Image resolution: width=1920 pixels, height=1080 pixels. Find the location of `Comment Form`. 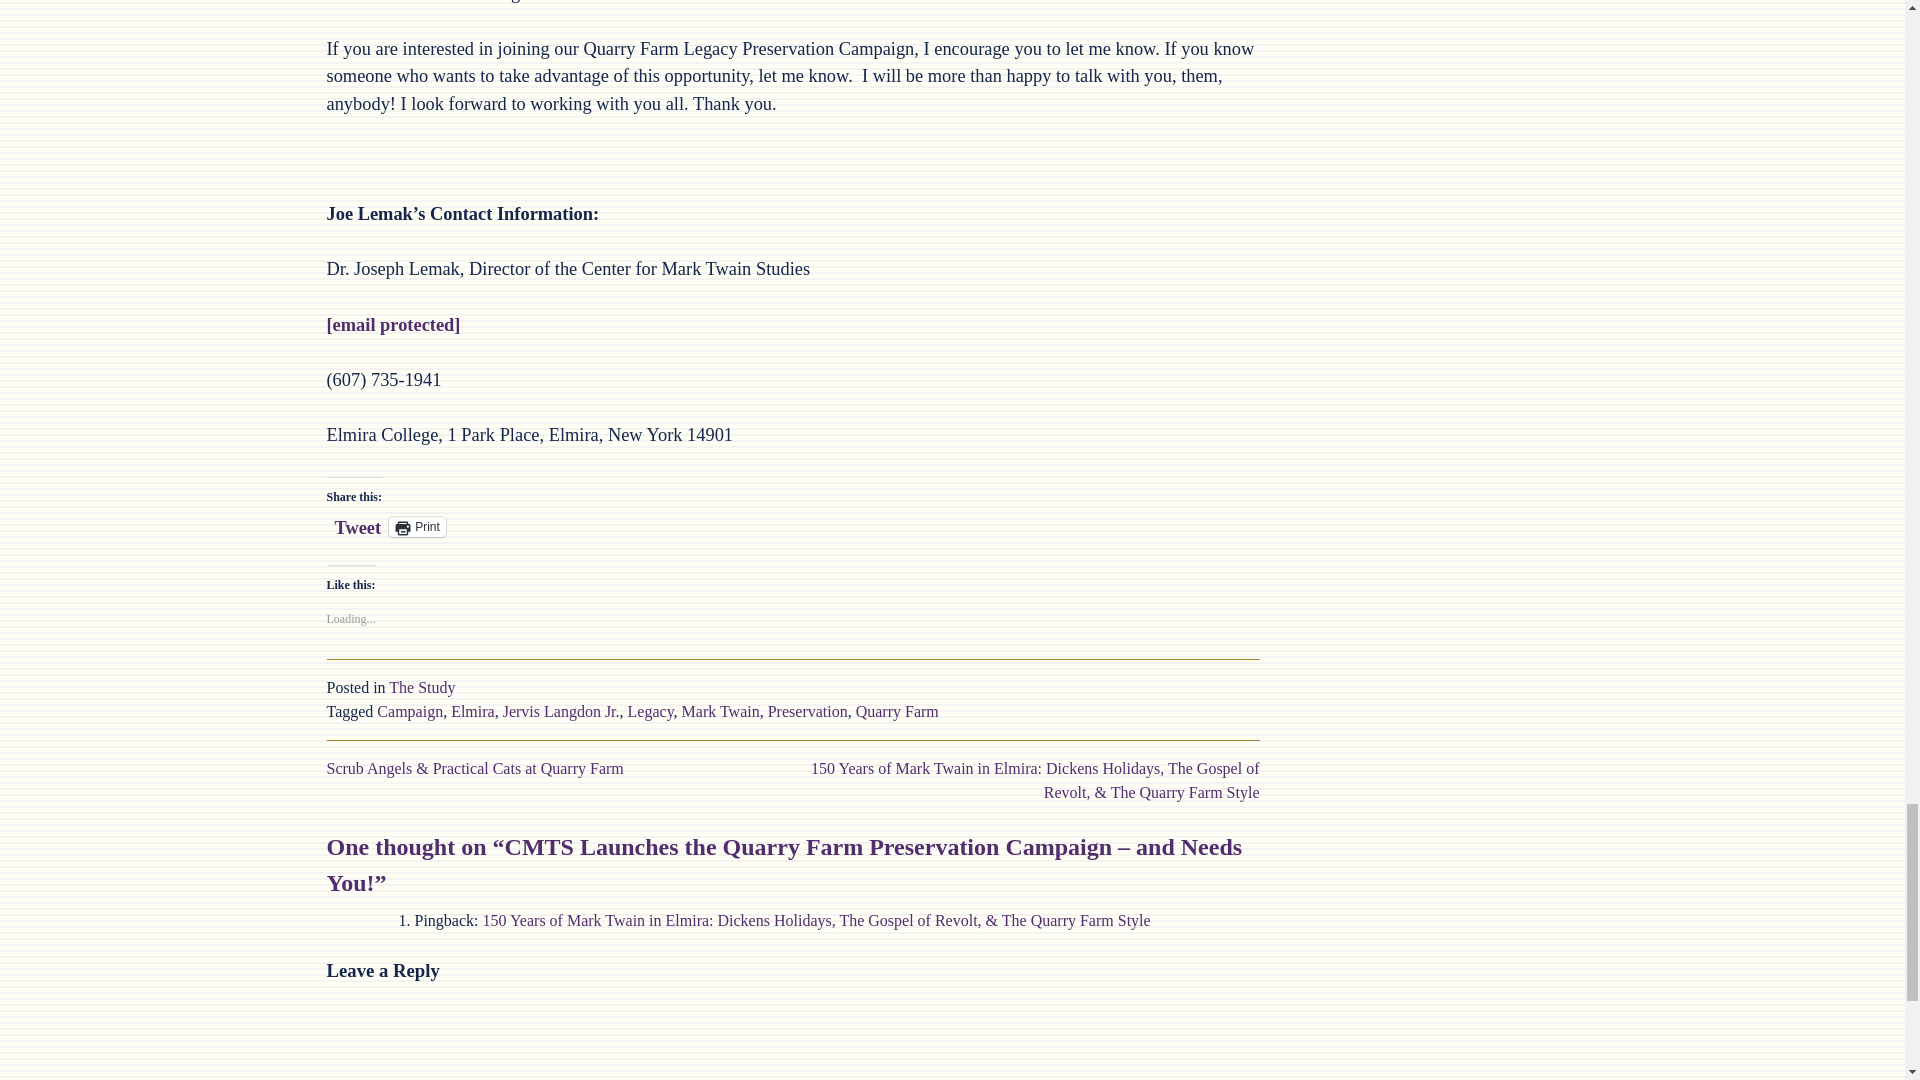

Comment Form is located at coordinates (792, 1036).